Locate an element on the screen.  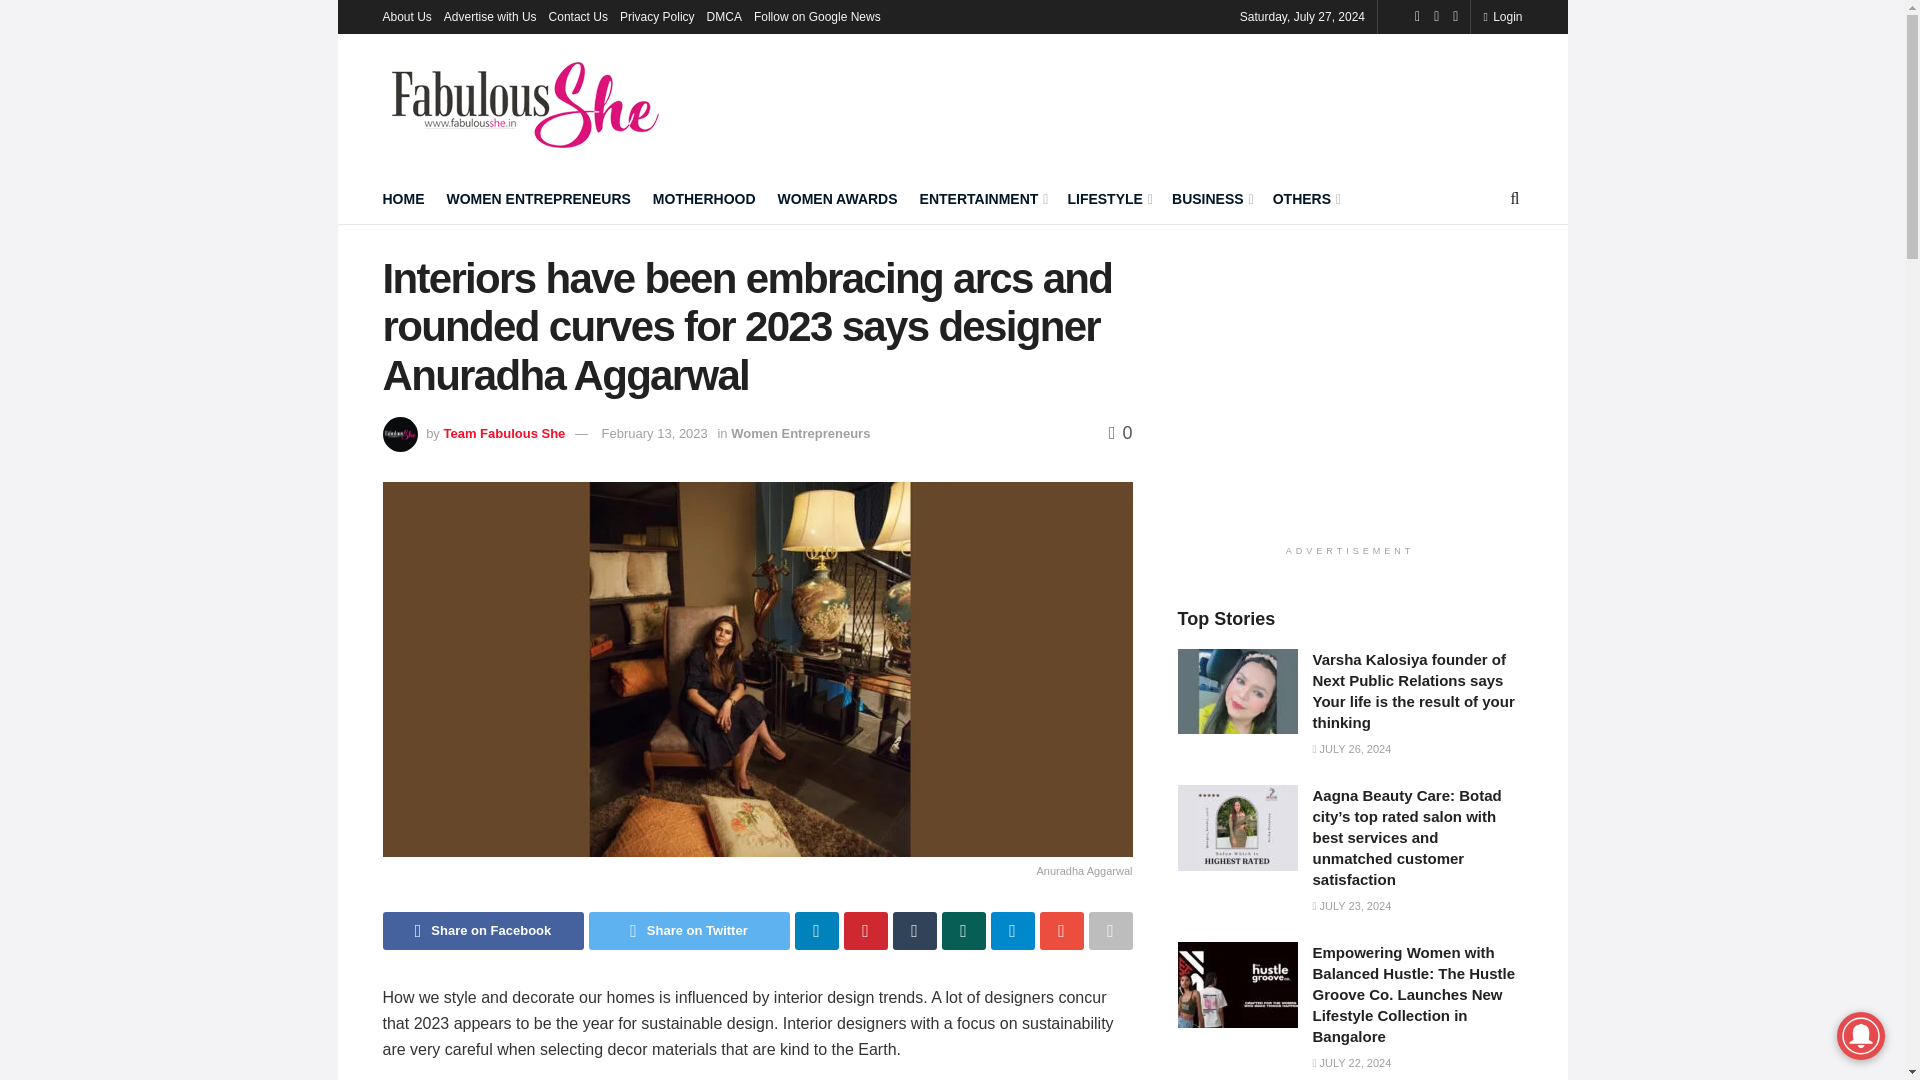
MOTHERHOOD is located at coordinates (704, 198).